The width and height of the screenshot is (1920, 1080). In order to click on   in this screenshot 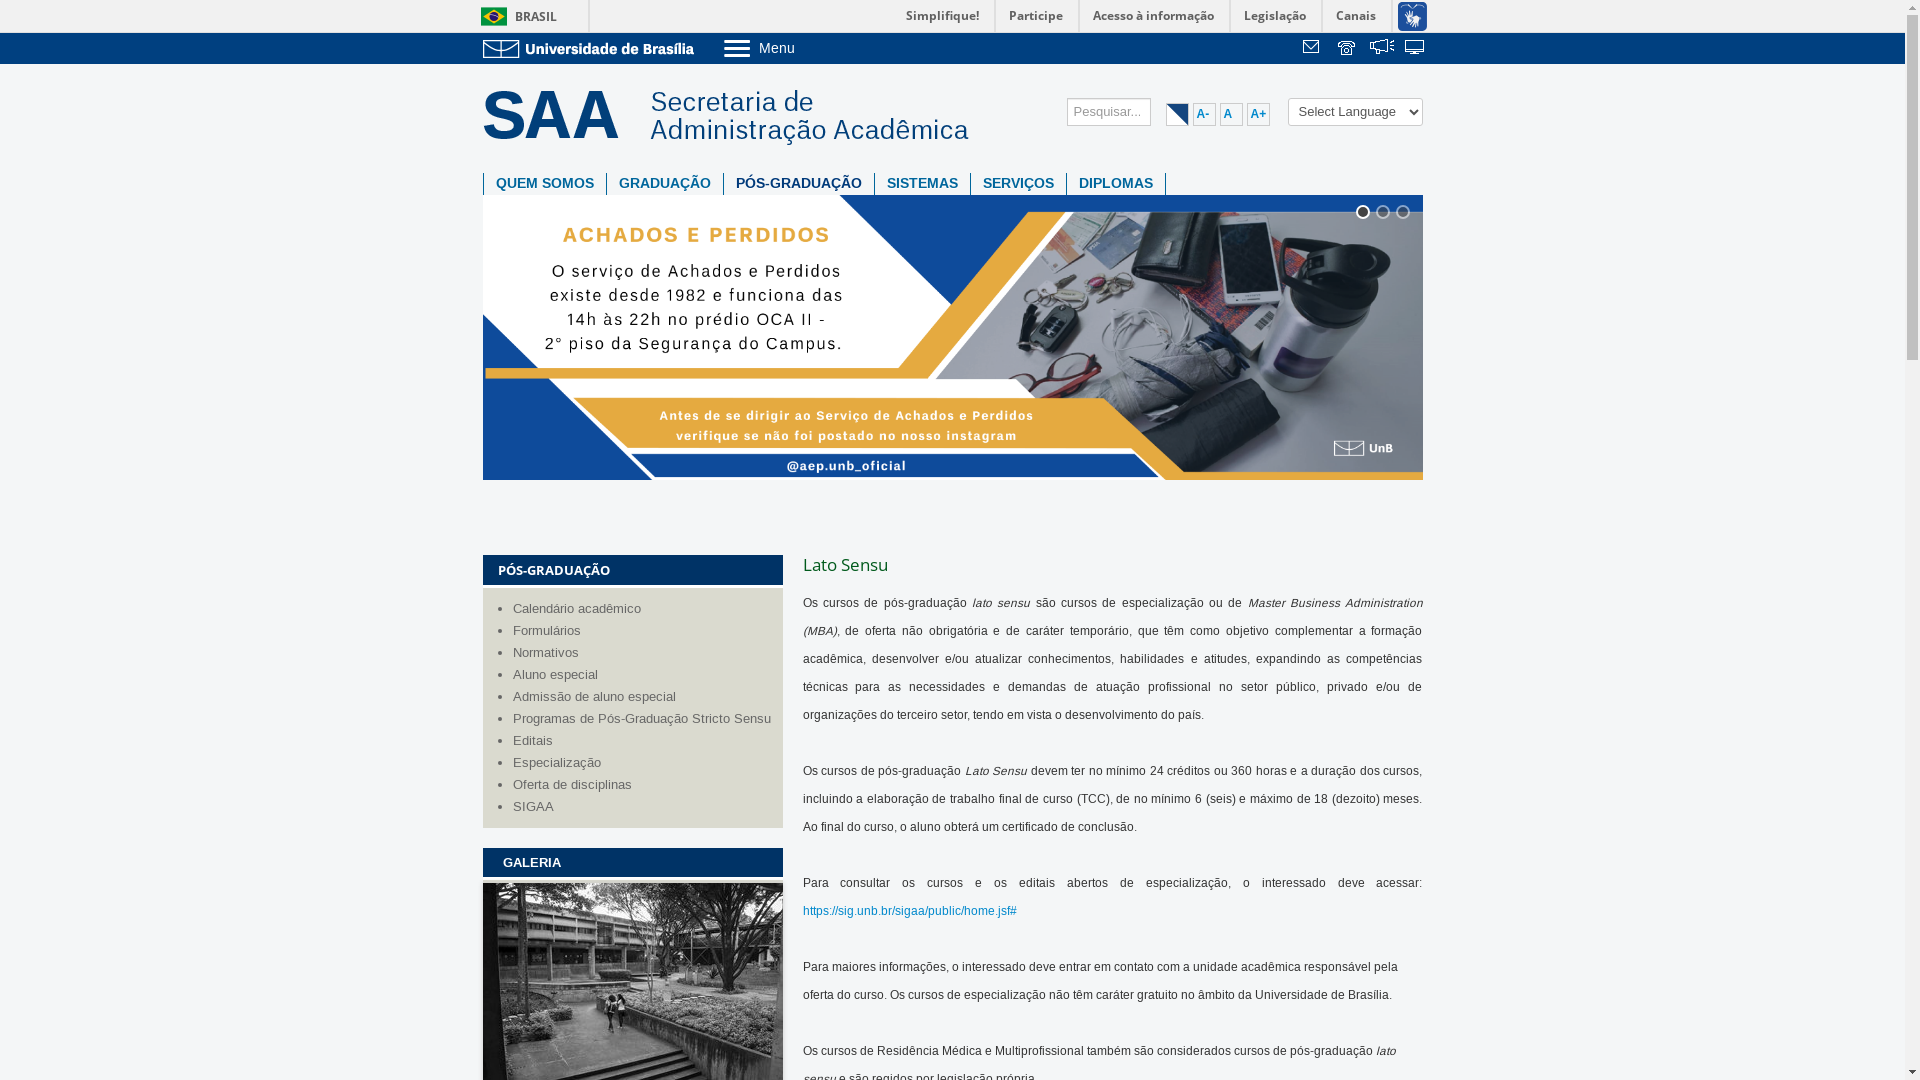, I will do `click(1382, 49)`.